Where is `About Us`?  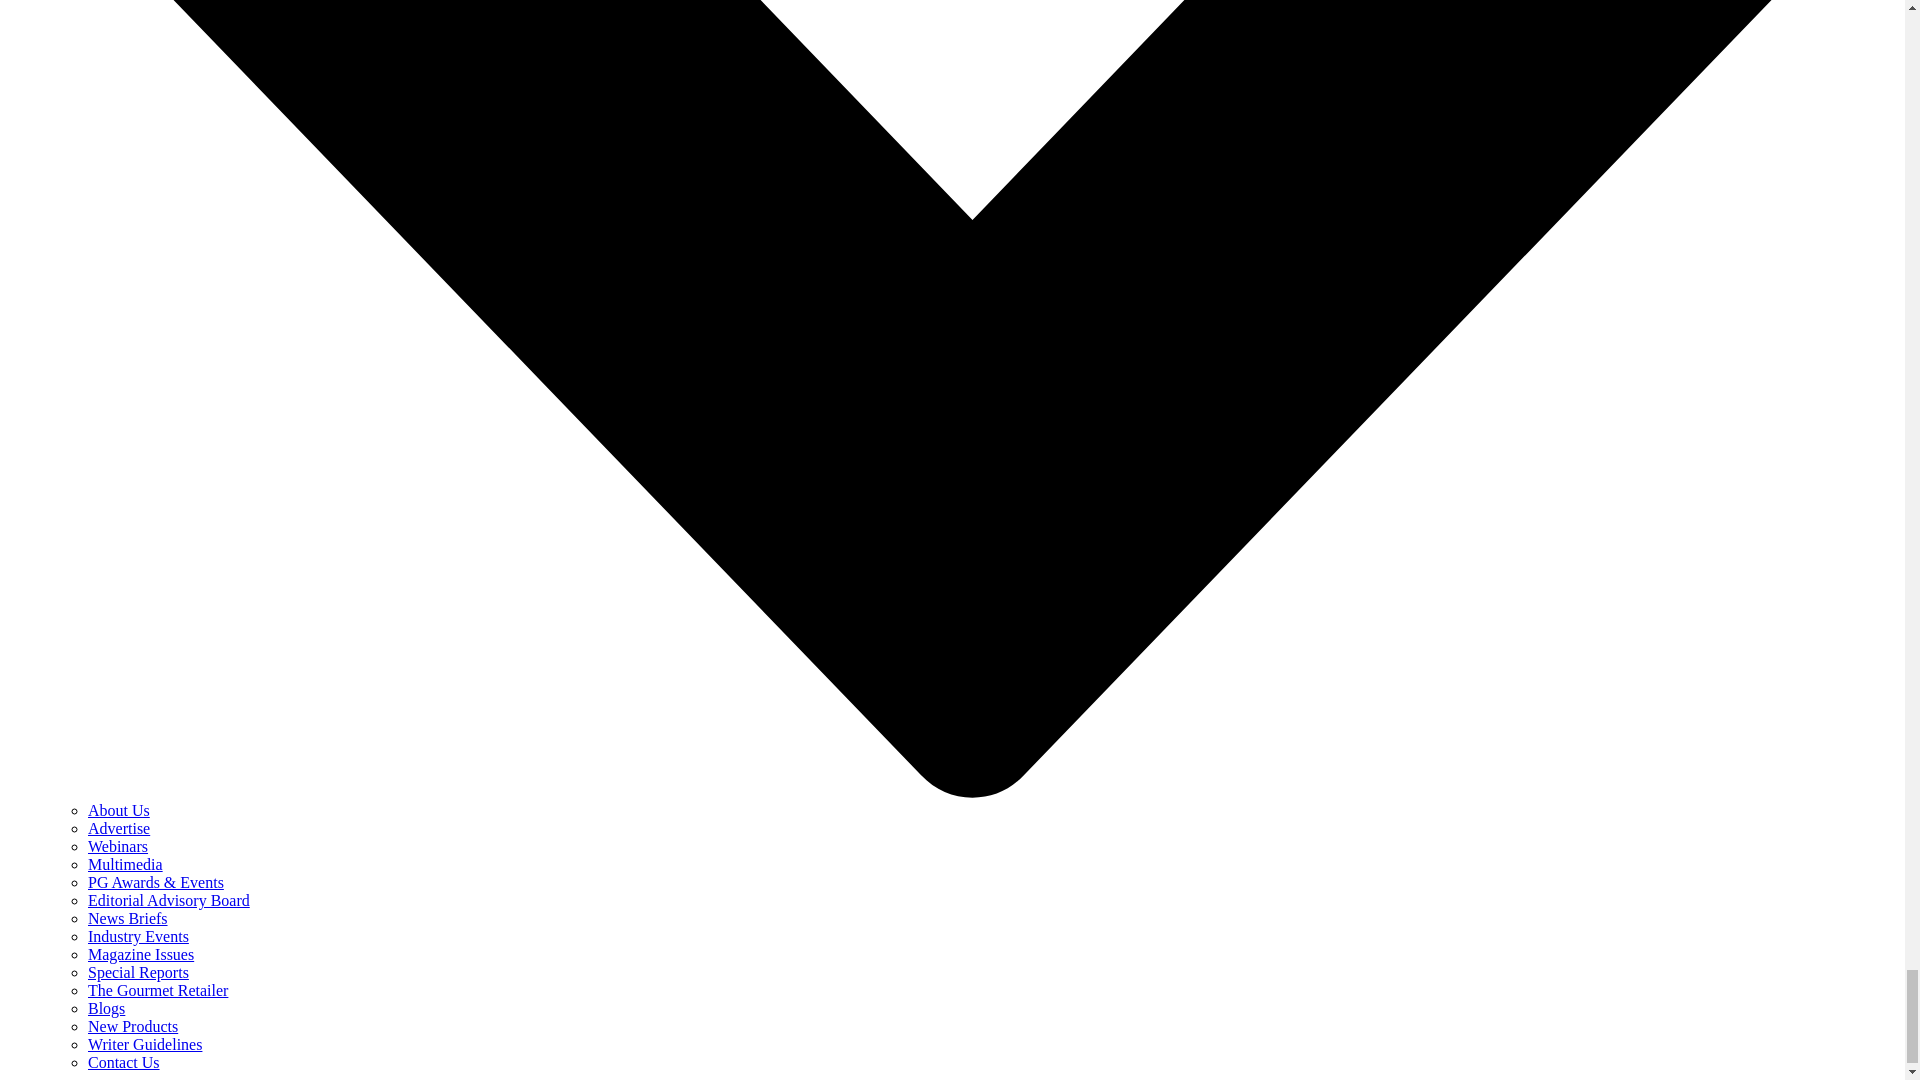 About Us is located at coordinates (118, 810).